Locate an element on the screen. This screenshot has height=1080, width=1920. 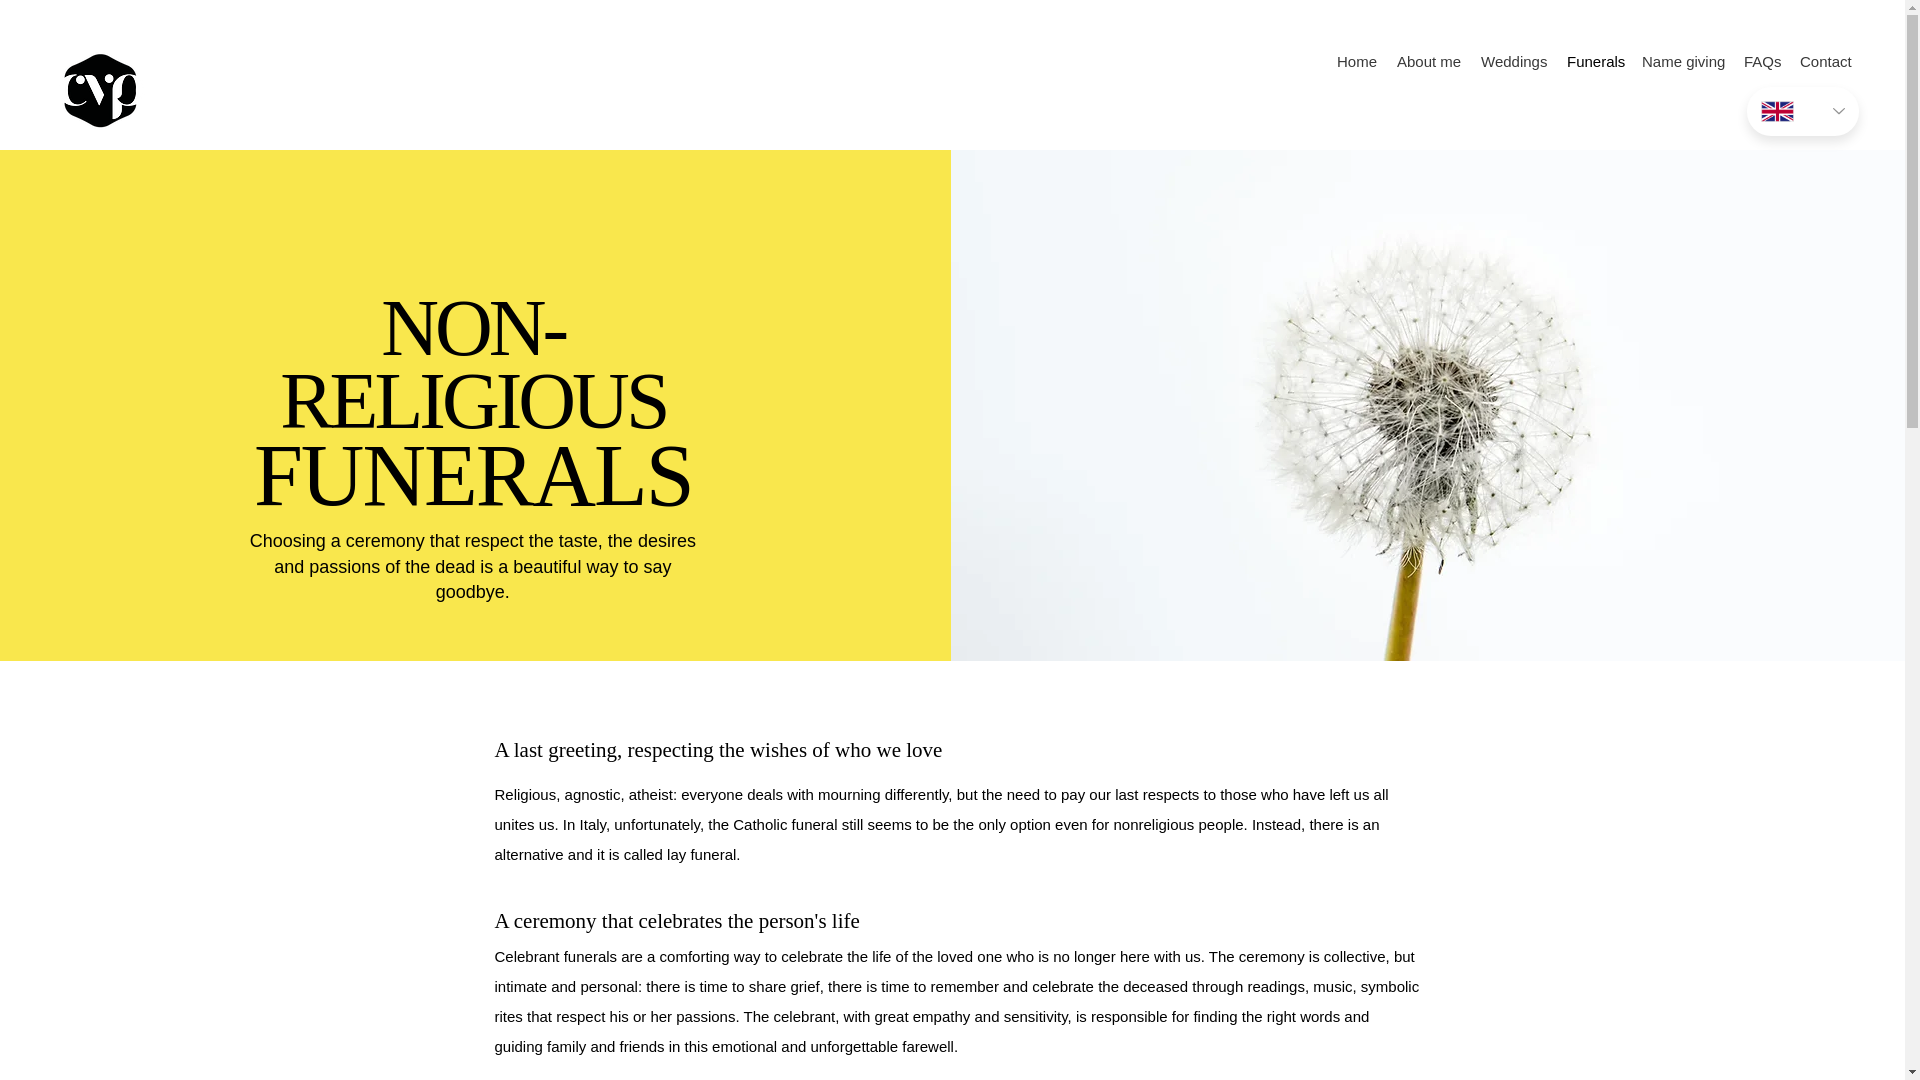
About me is located at coordinates (1429, 62).